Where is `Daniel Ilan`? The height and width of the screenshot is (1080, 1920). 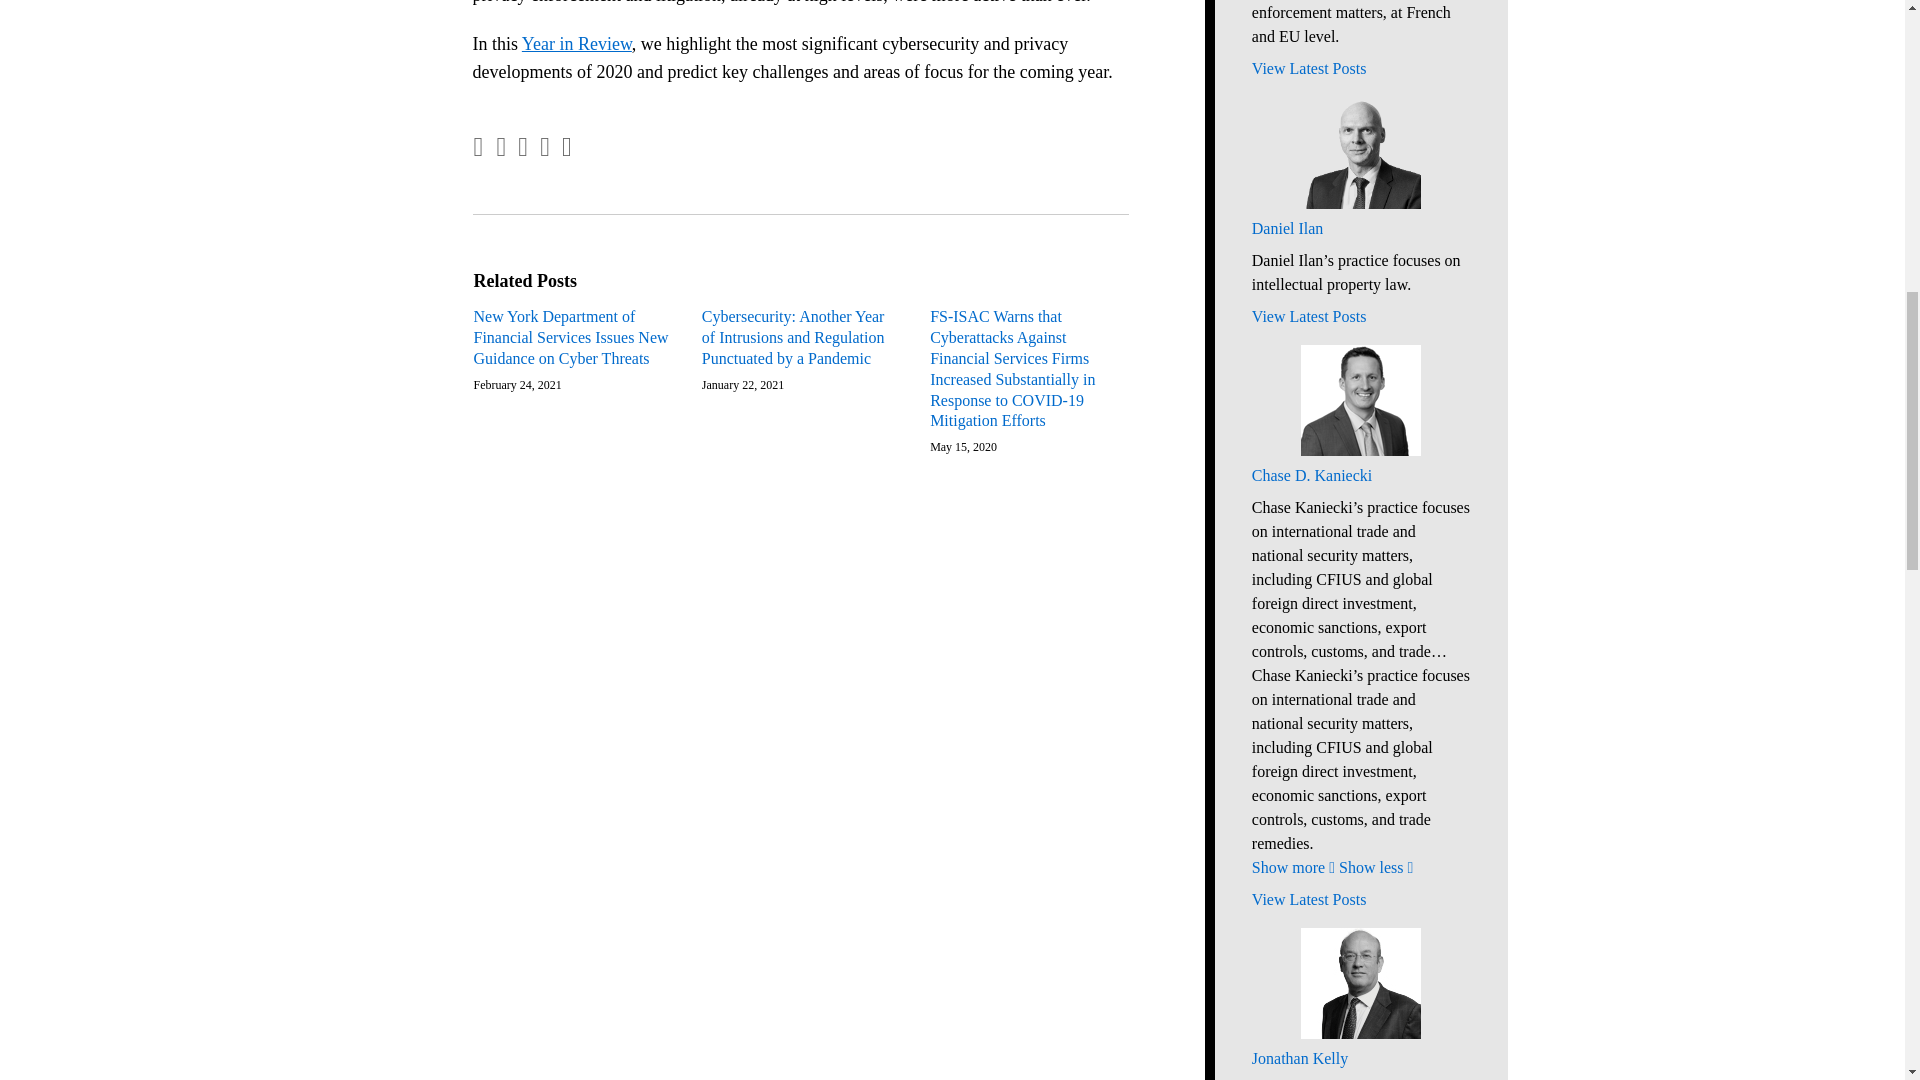
Daniel Ilan is located at coordinates (1360, 228).